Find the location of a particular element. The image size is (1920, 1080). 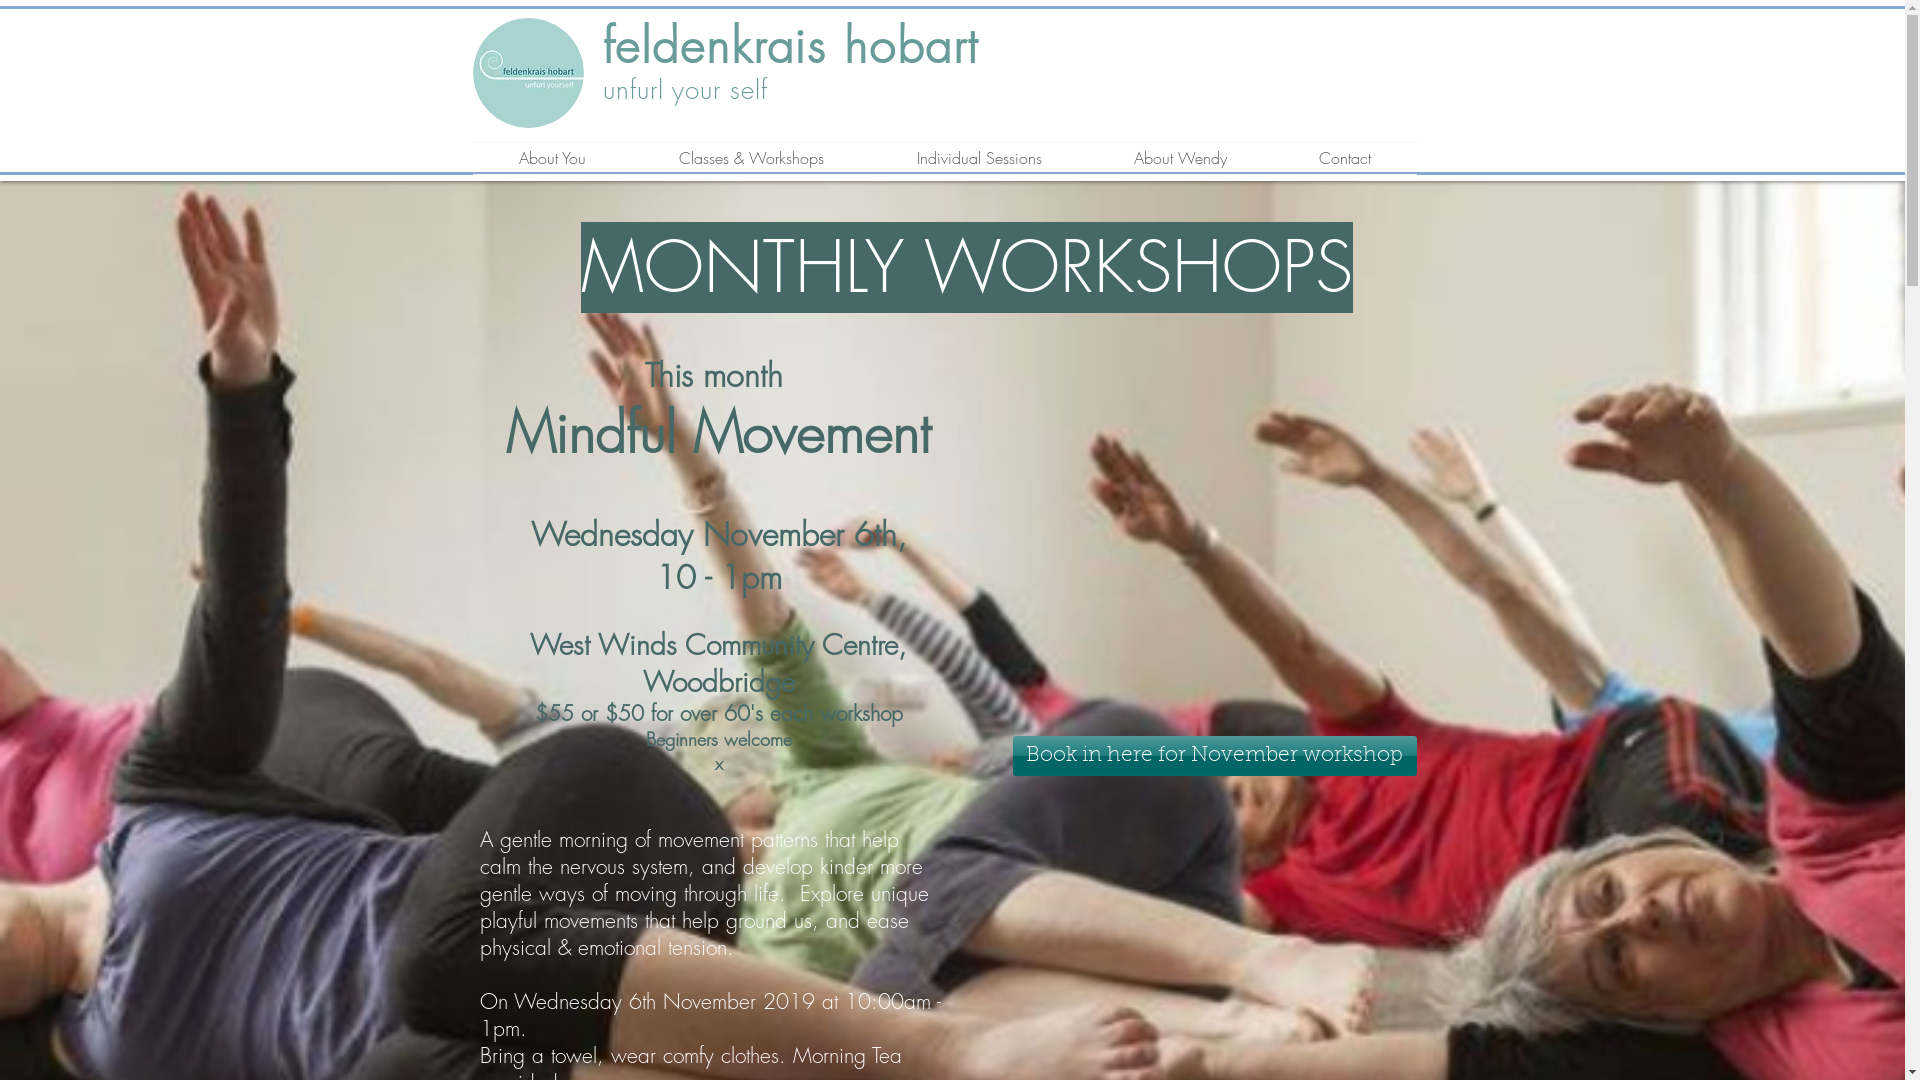

Book in here for November workshop is located at coordinates (1214, 756).